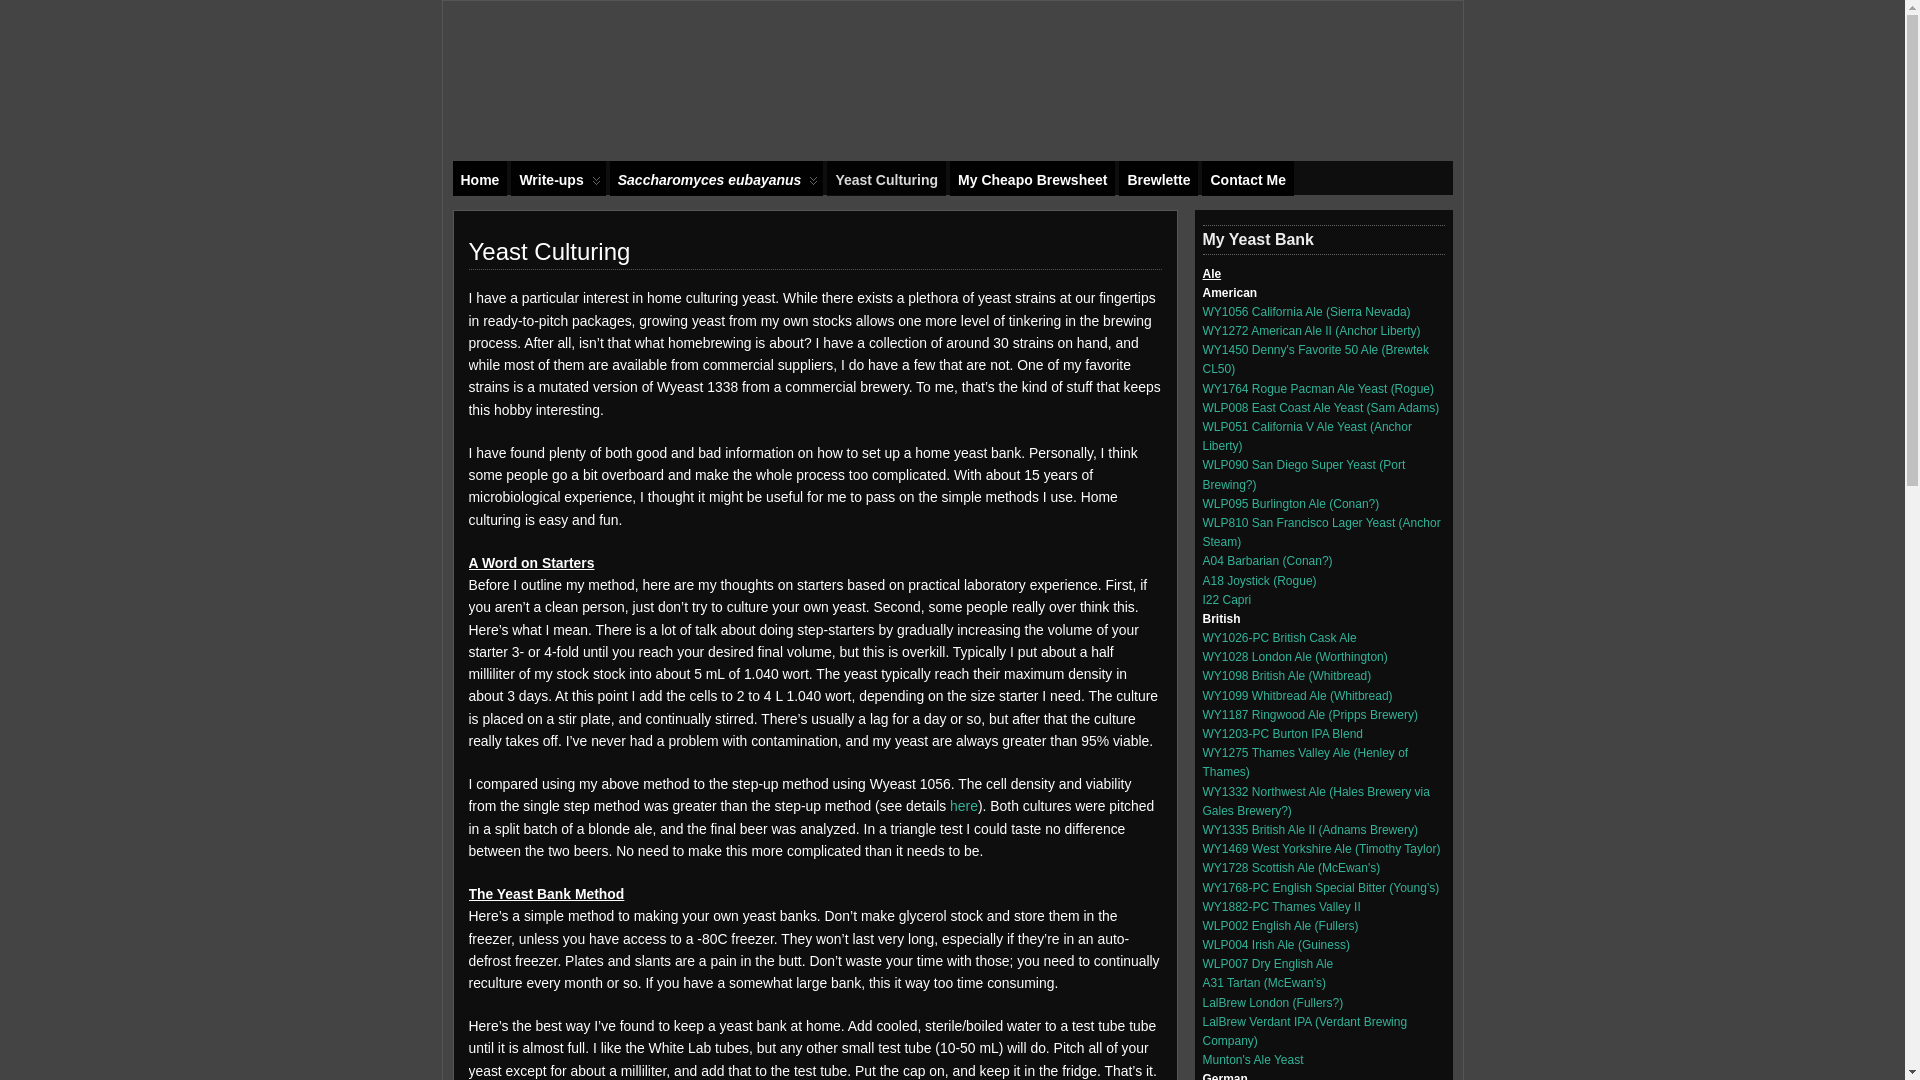 Image resolution: width=1920 pixels, height=1080 pixels. I want to click on Home, so click(478, 178).